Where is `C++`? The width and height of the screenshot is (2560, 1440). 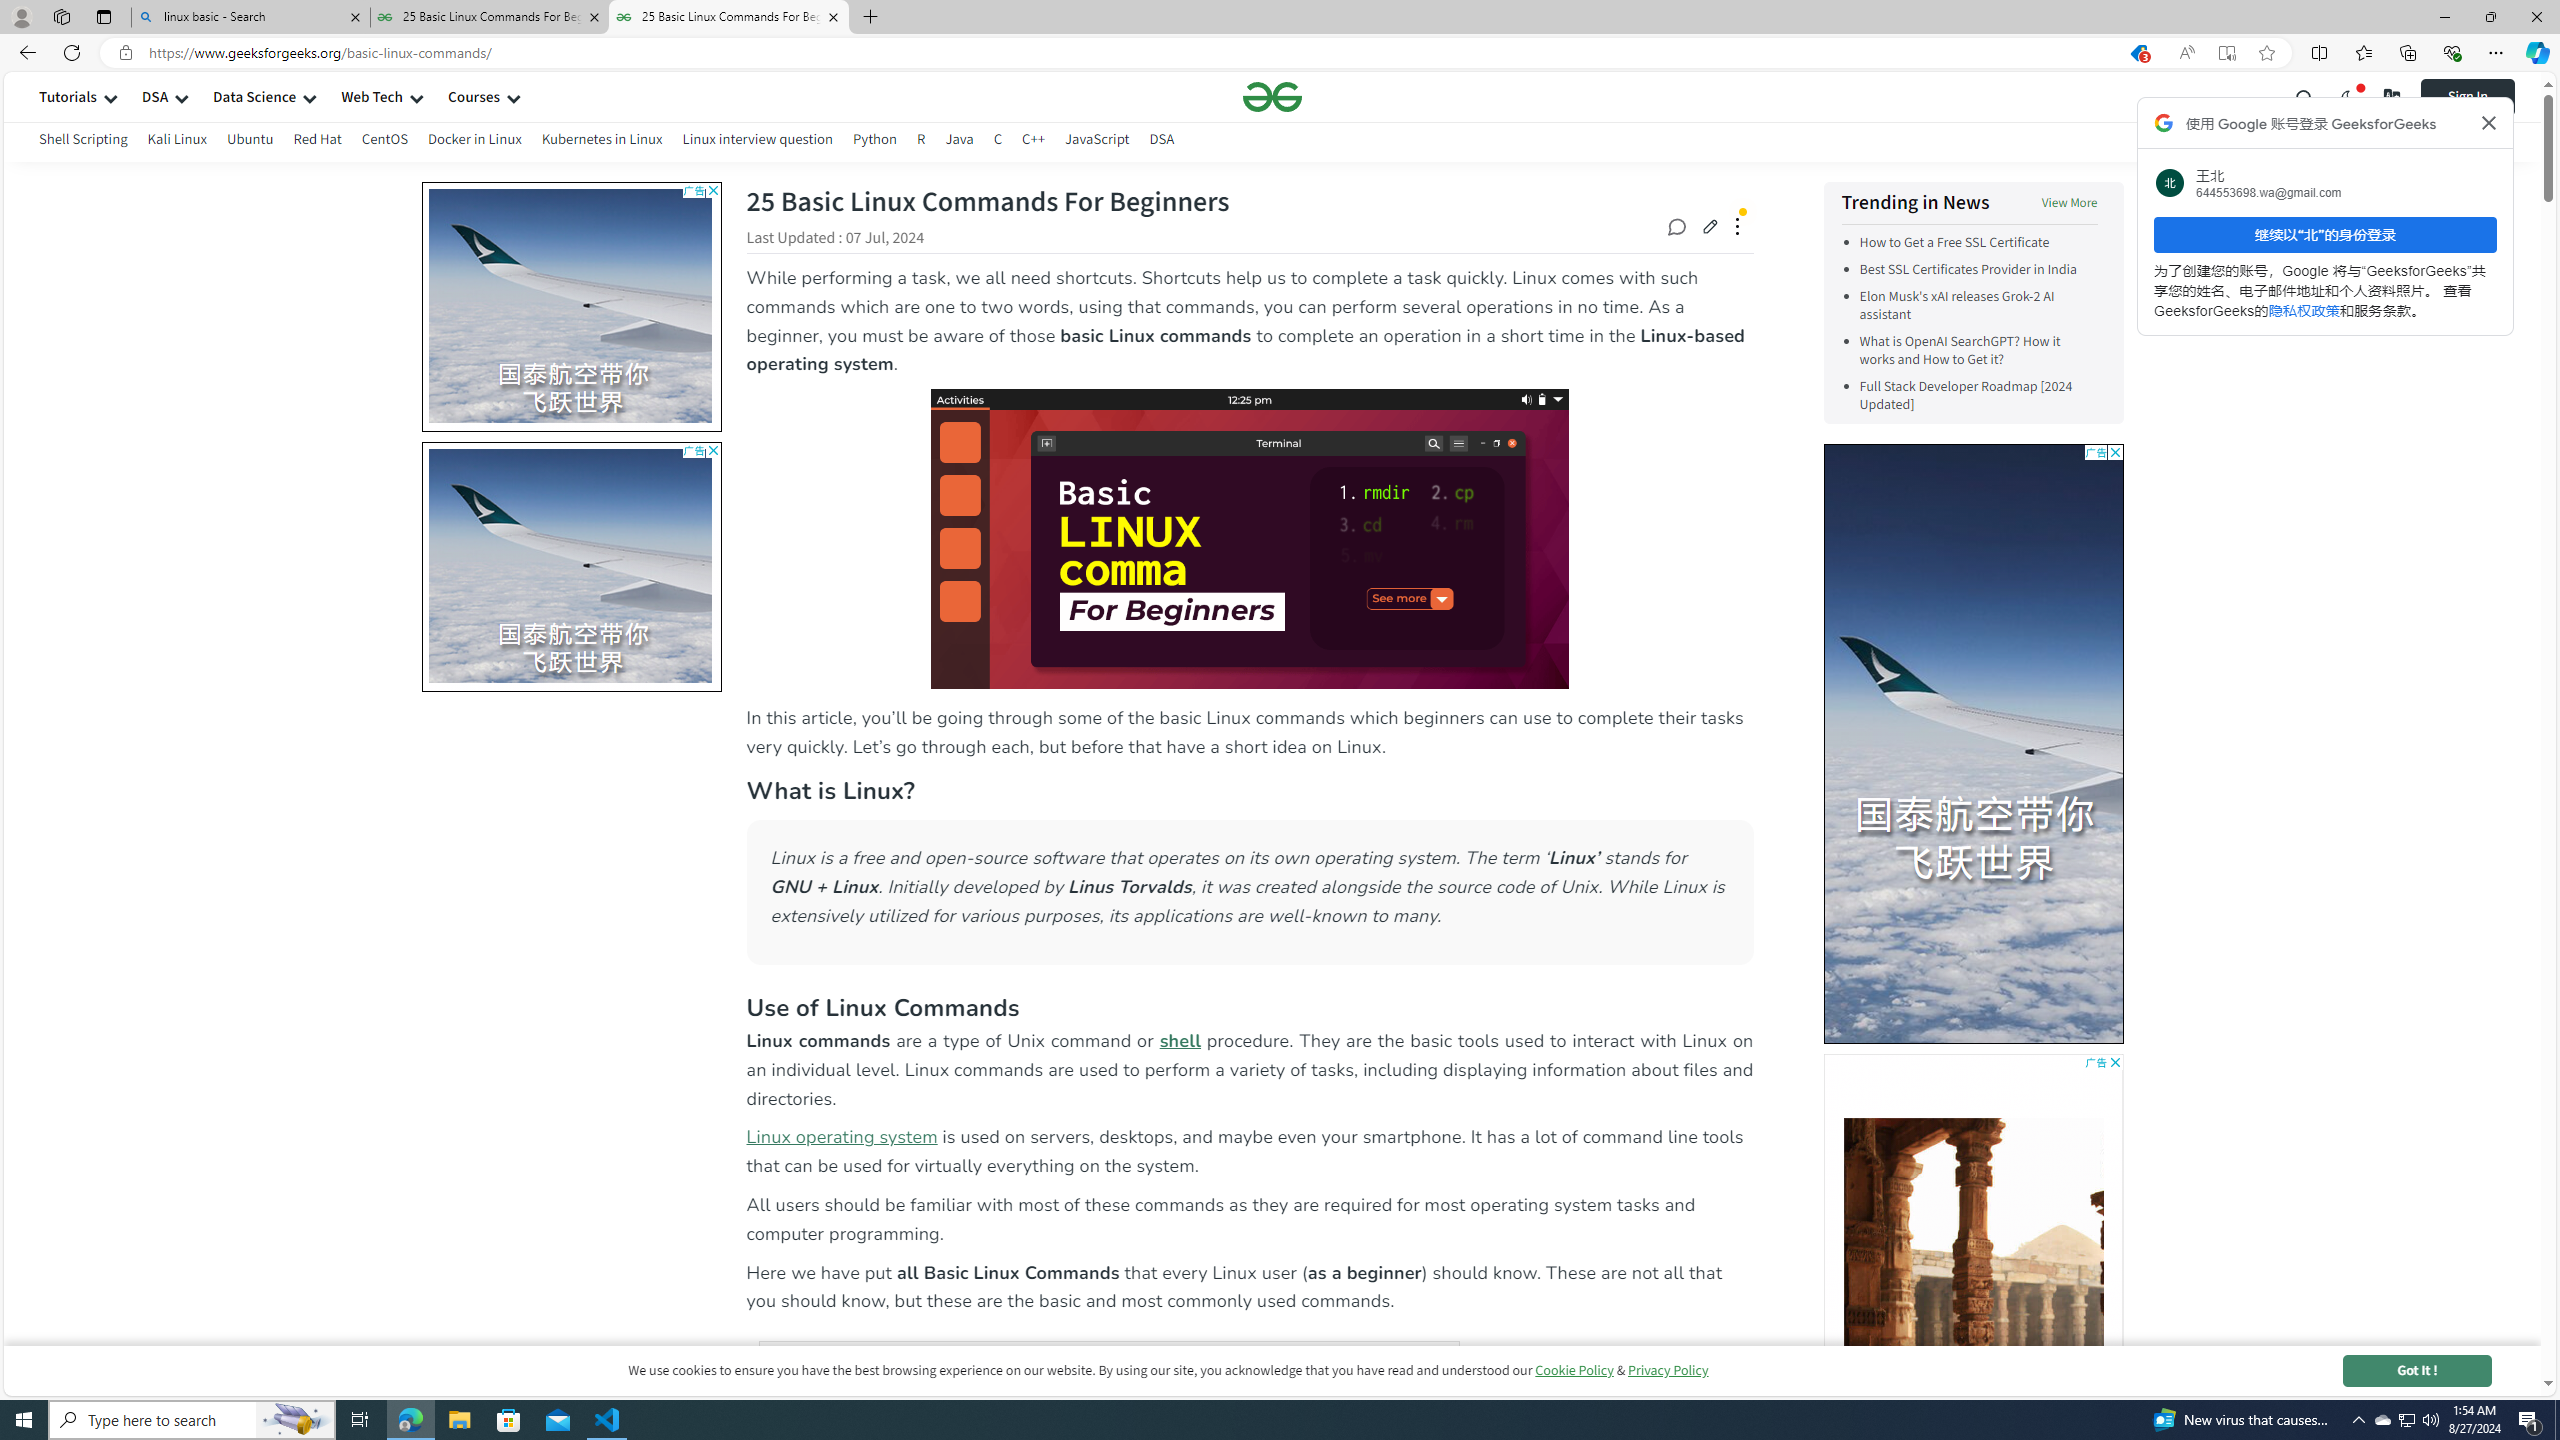
C++ is located at coordinates (1032, 142).